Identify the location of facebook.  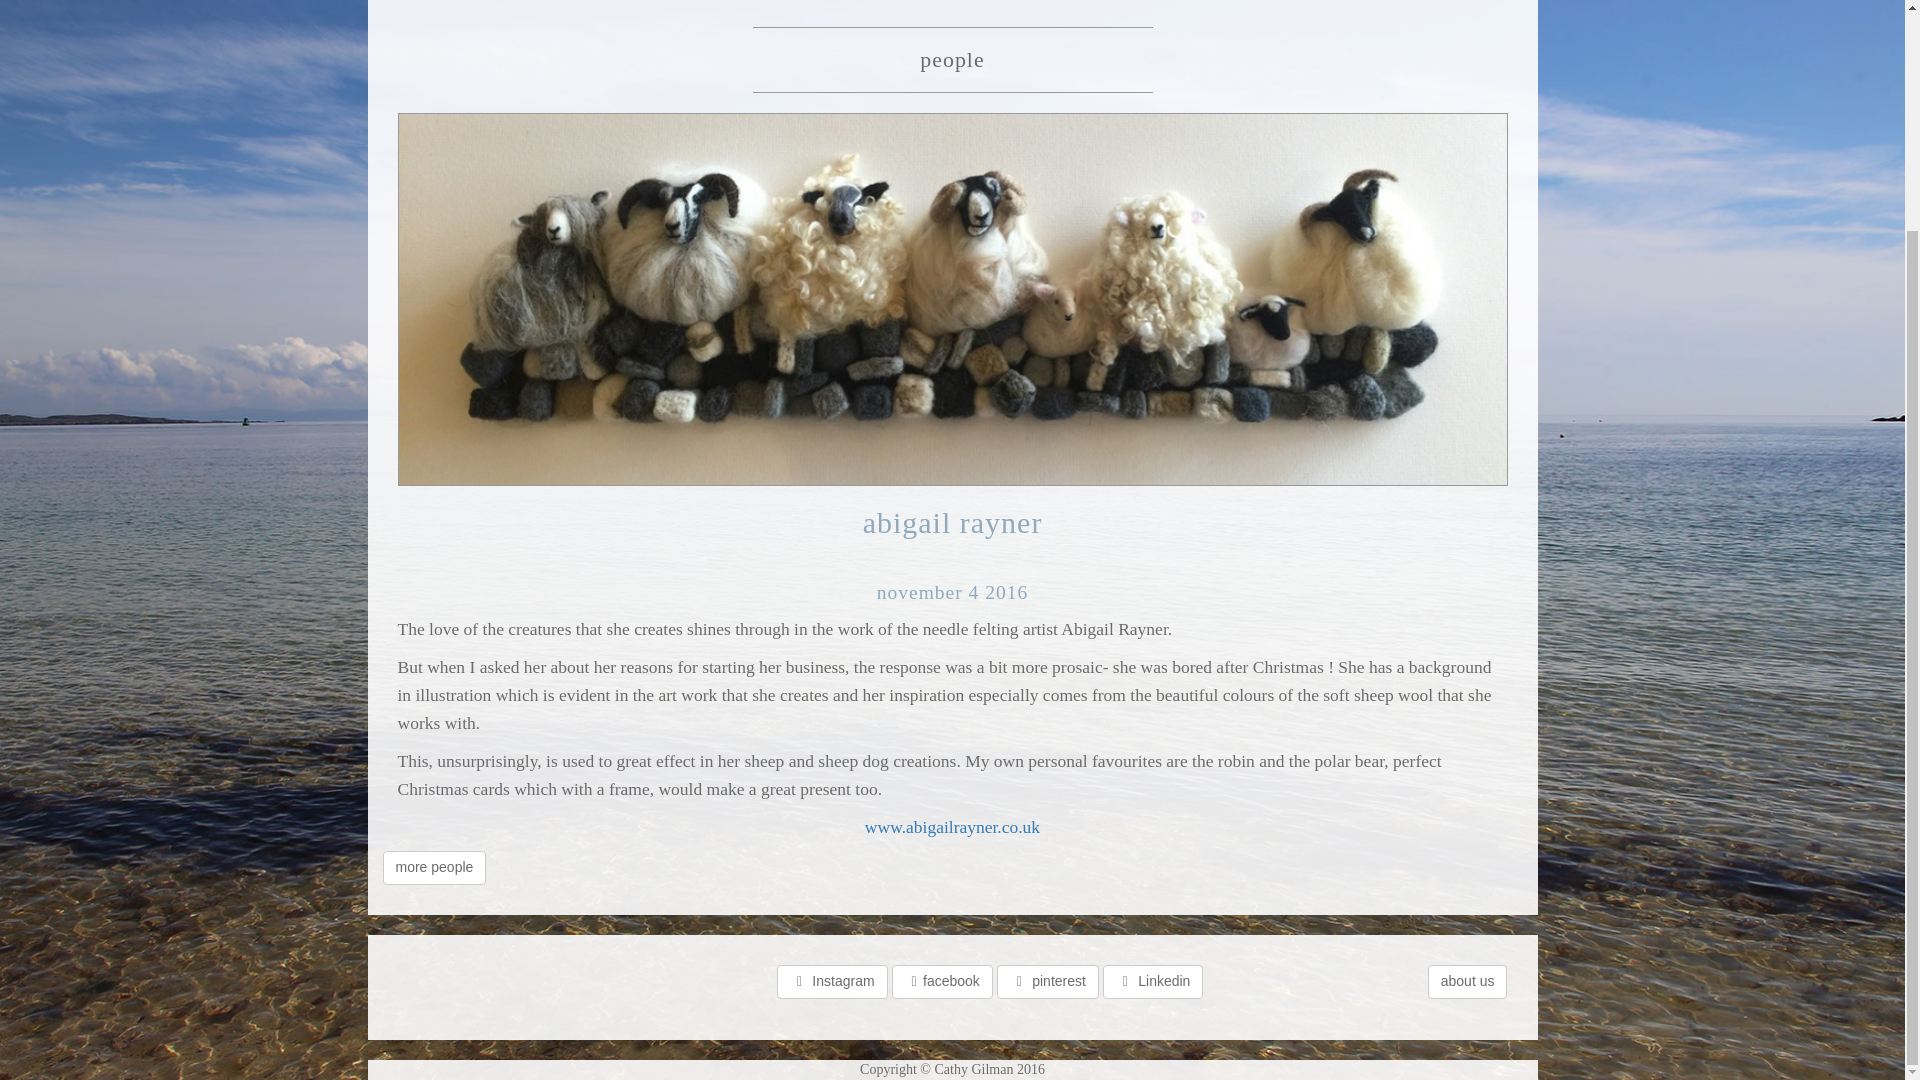
(942, 982).